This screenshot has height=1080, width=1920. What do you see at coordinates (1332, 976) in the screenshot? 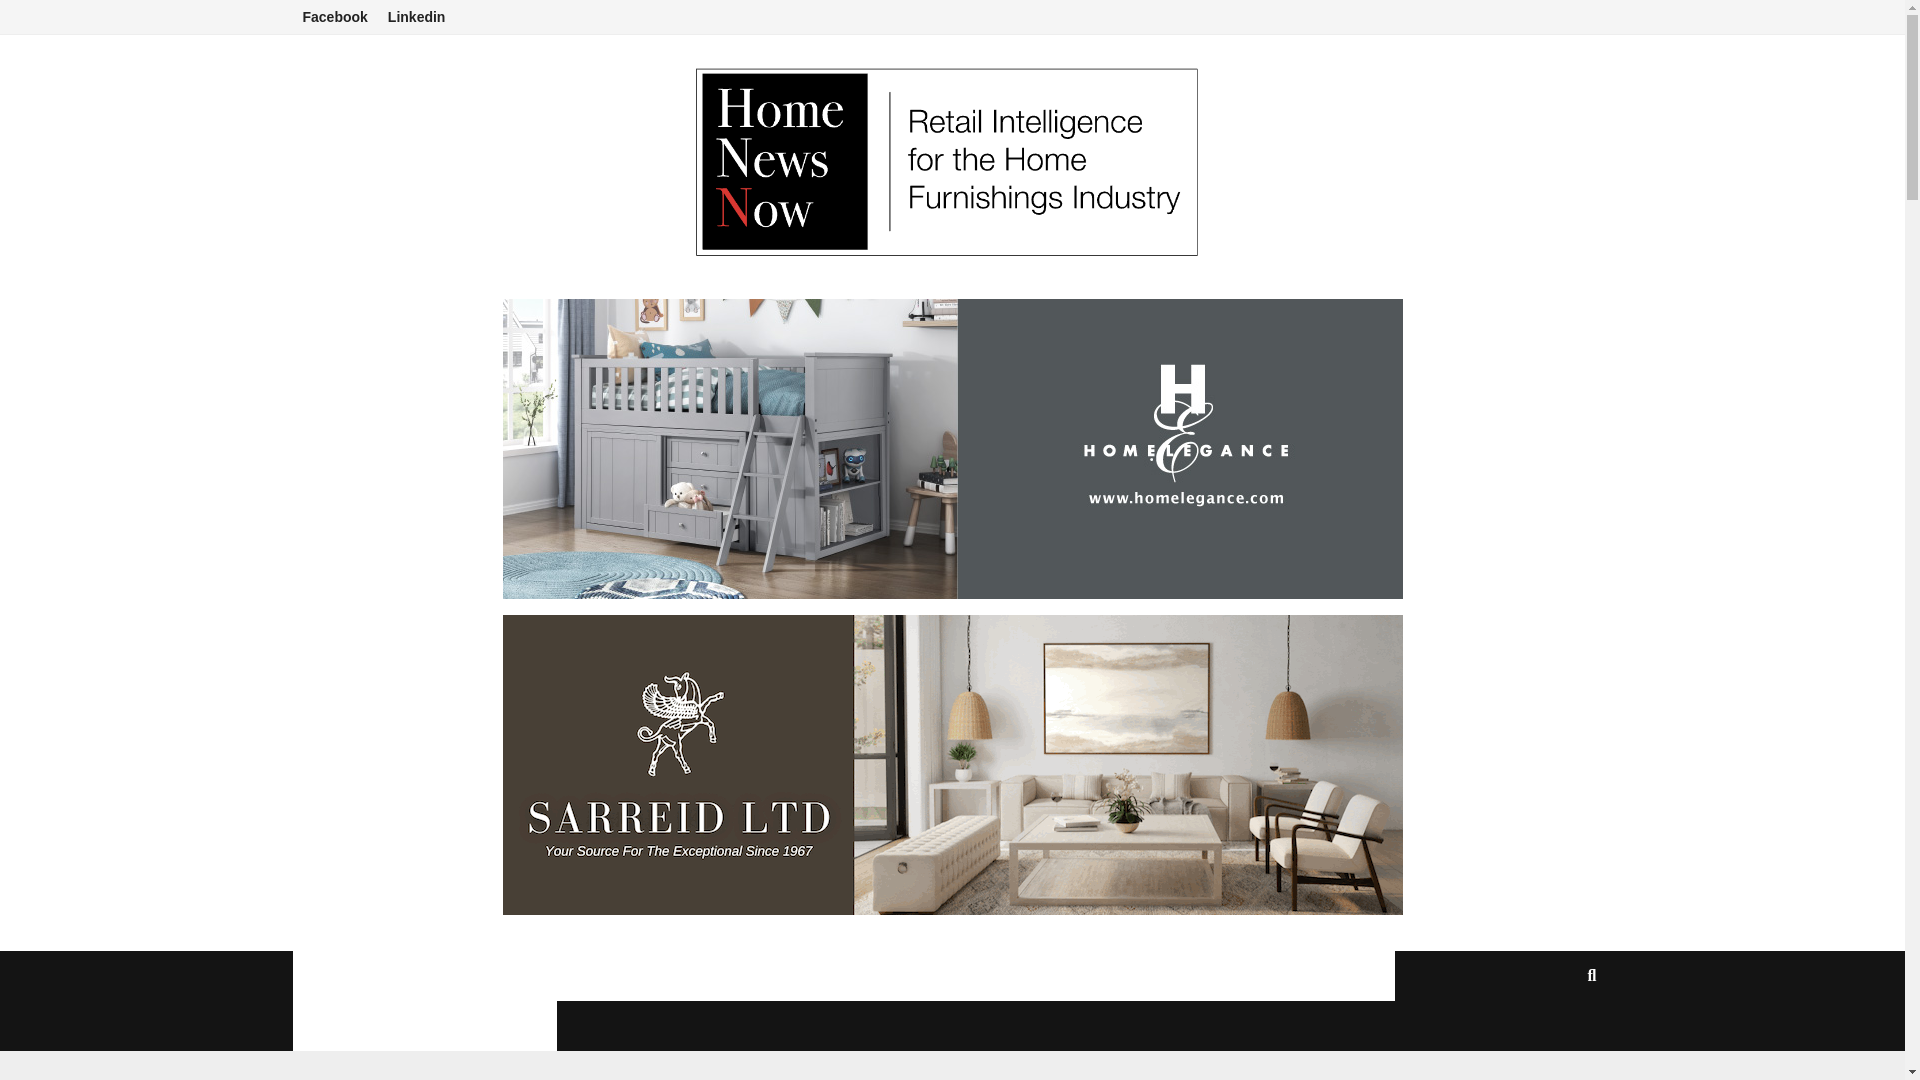
I see `SUBSCRIBE` at bounding box center [1332, 976].